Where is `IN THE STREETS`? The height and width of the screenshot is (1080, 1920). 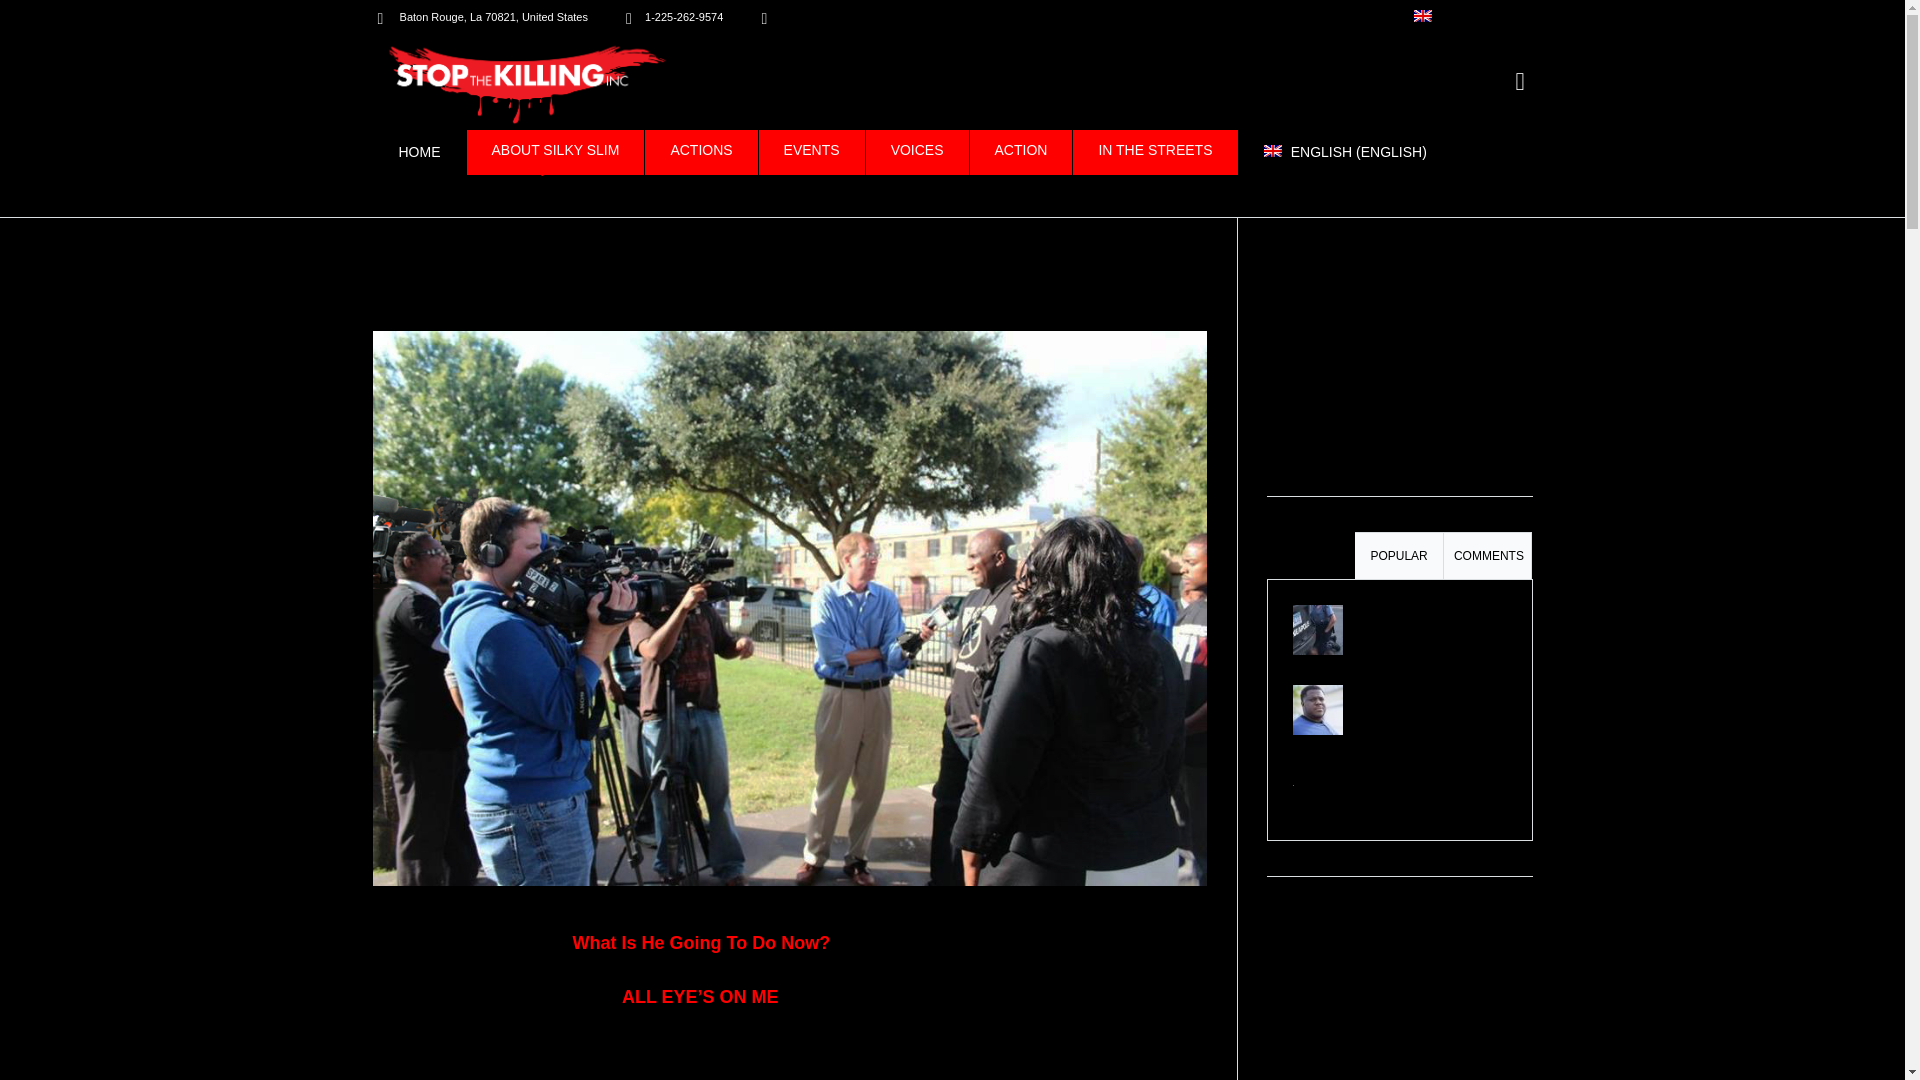
IN THE STREETS is located at coordinates (556, 152).